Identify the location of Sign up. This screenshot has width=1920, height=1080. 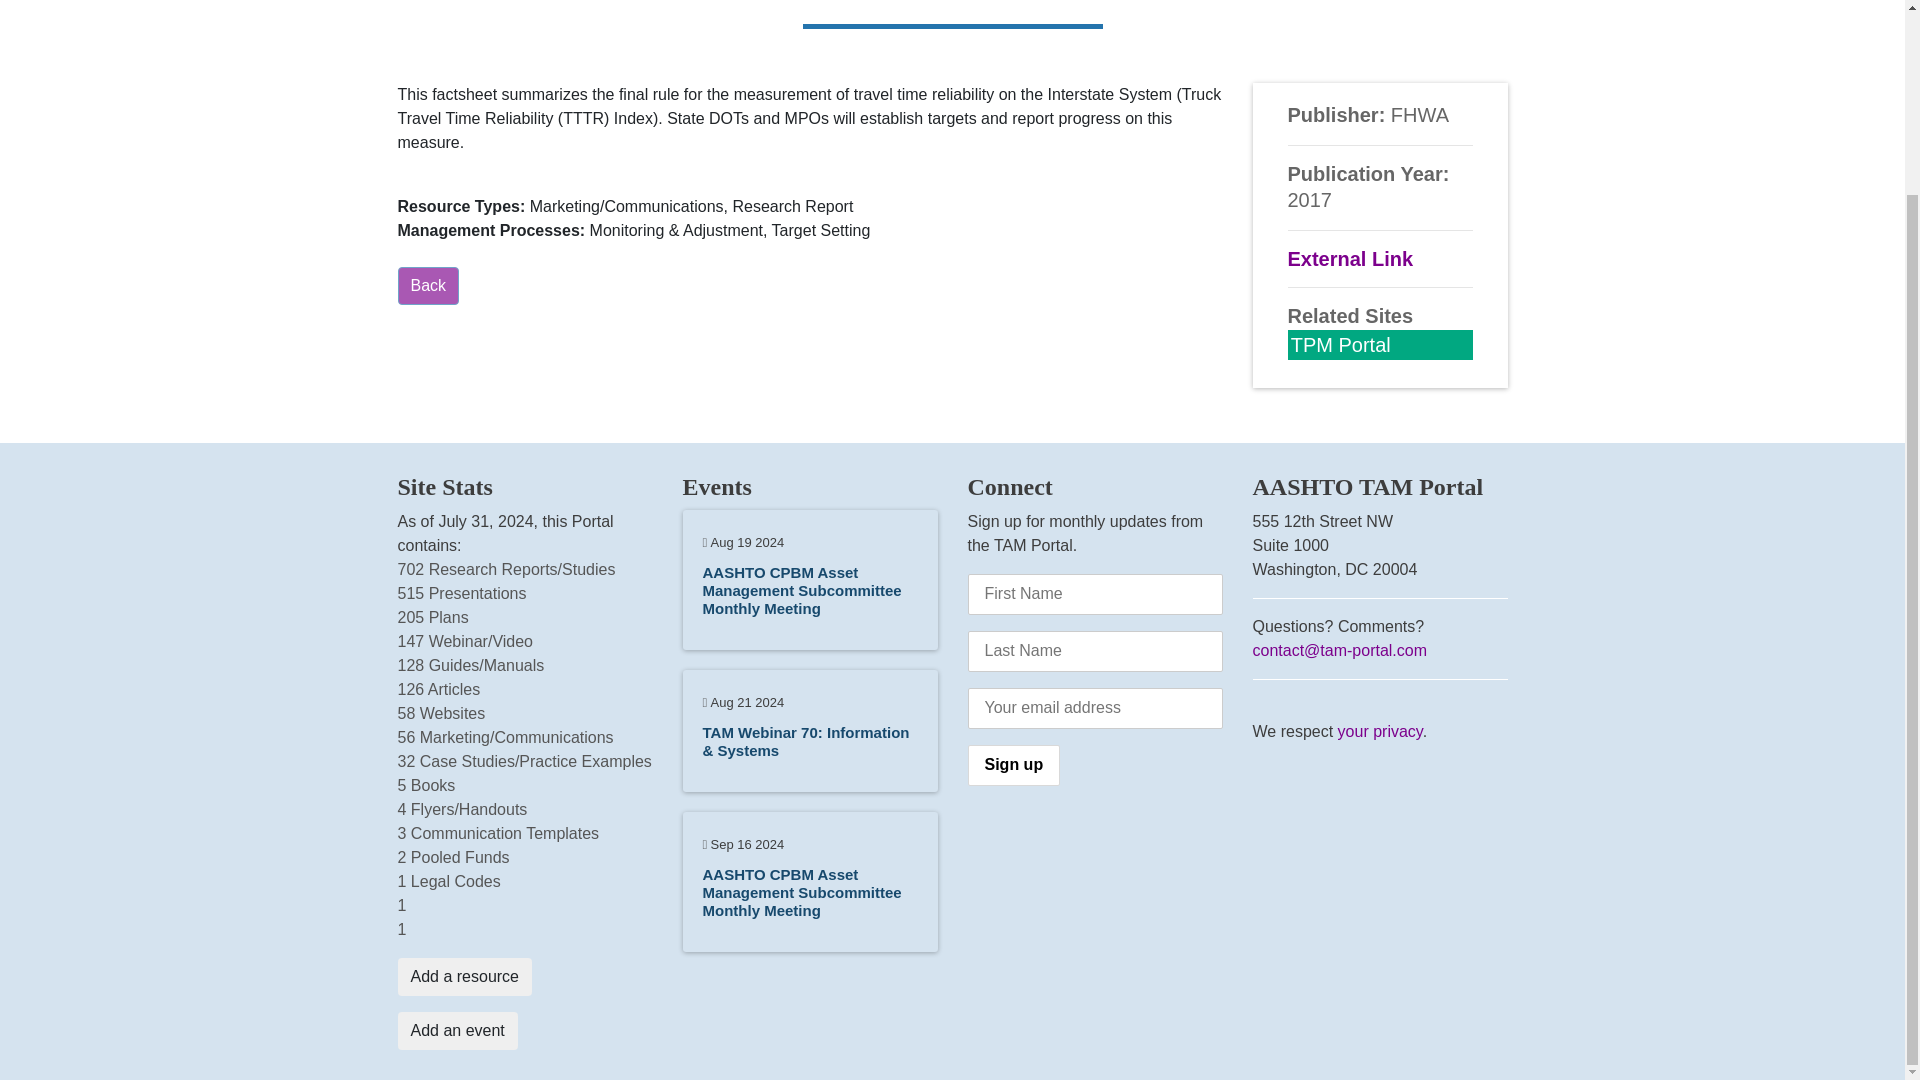
(1014, 766).